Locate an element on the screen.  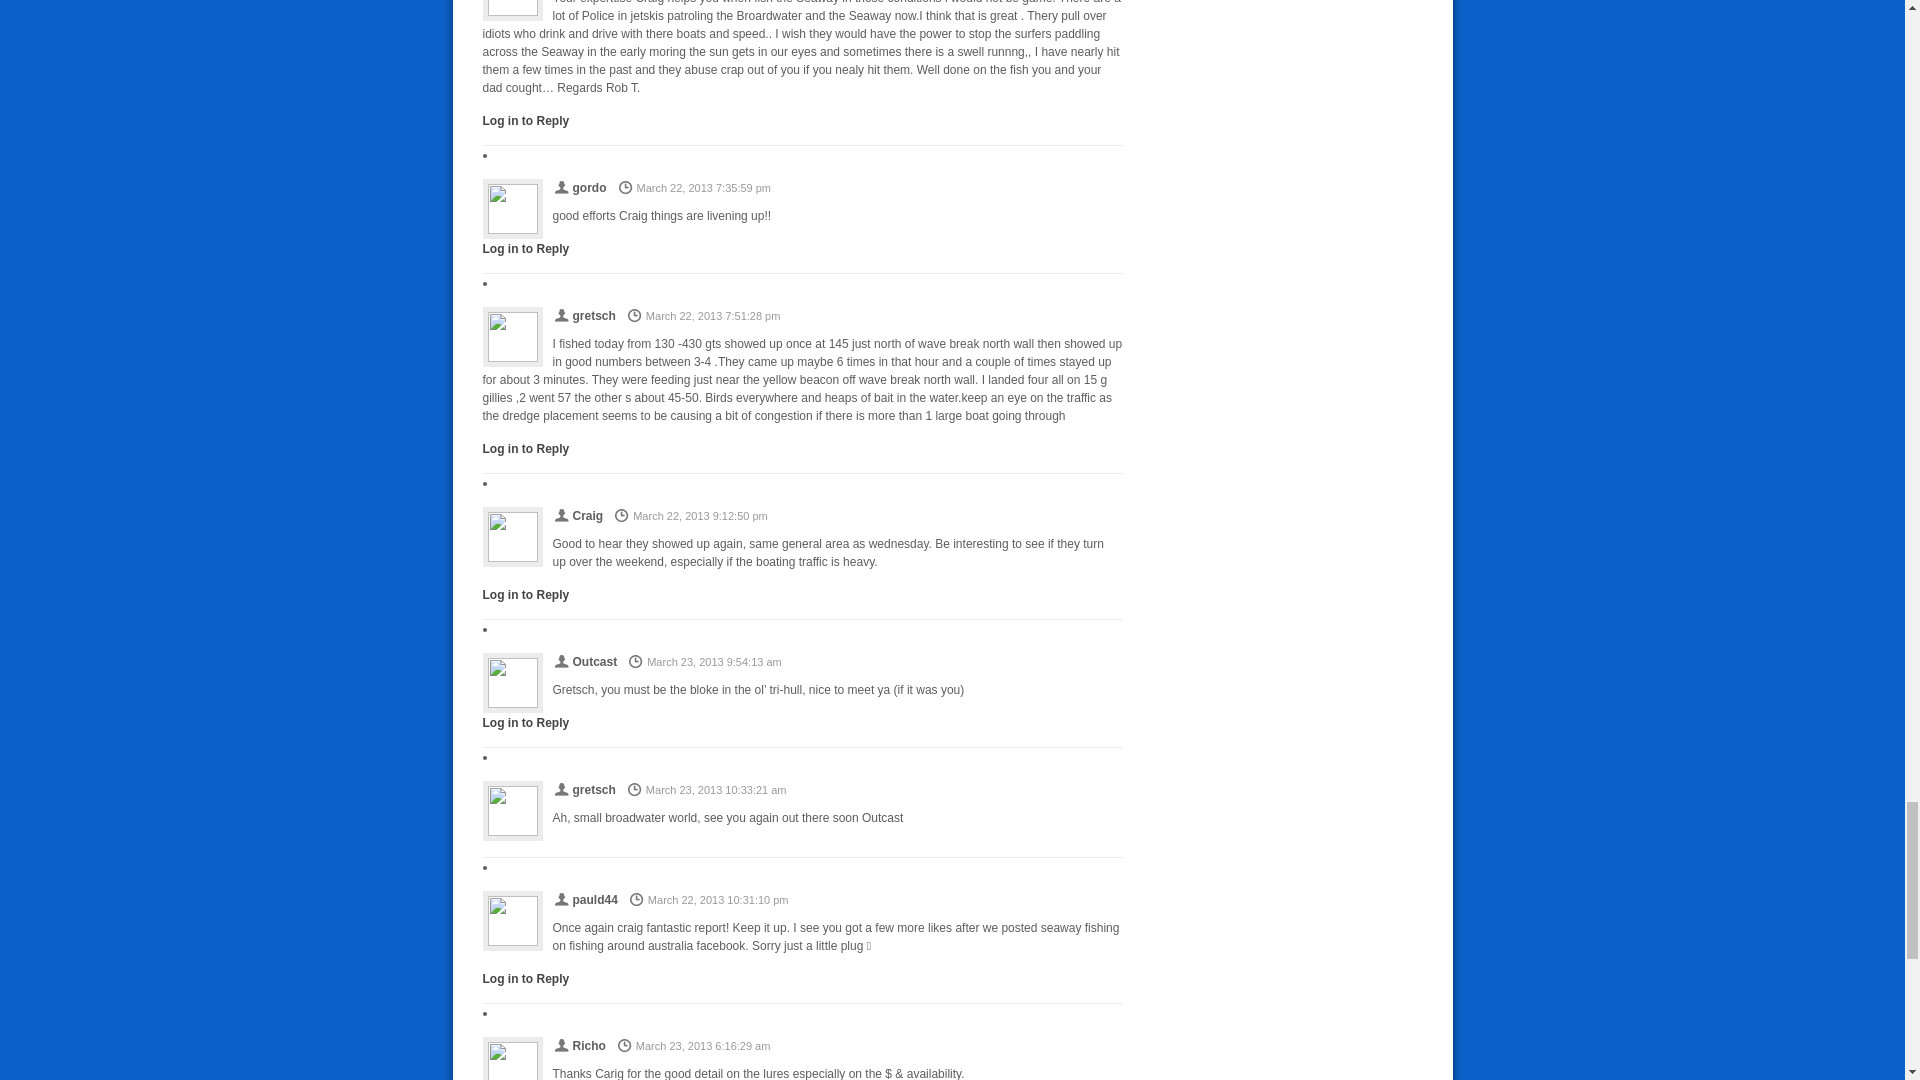
Log in to Reply is located at coordinates (524, 594).